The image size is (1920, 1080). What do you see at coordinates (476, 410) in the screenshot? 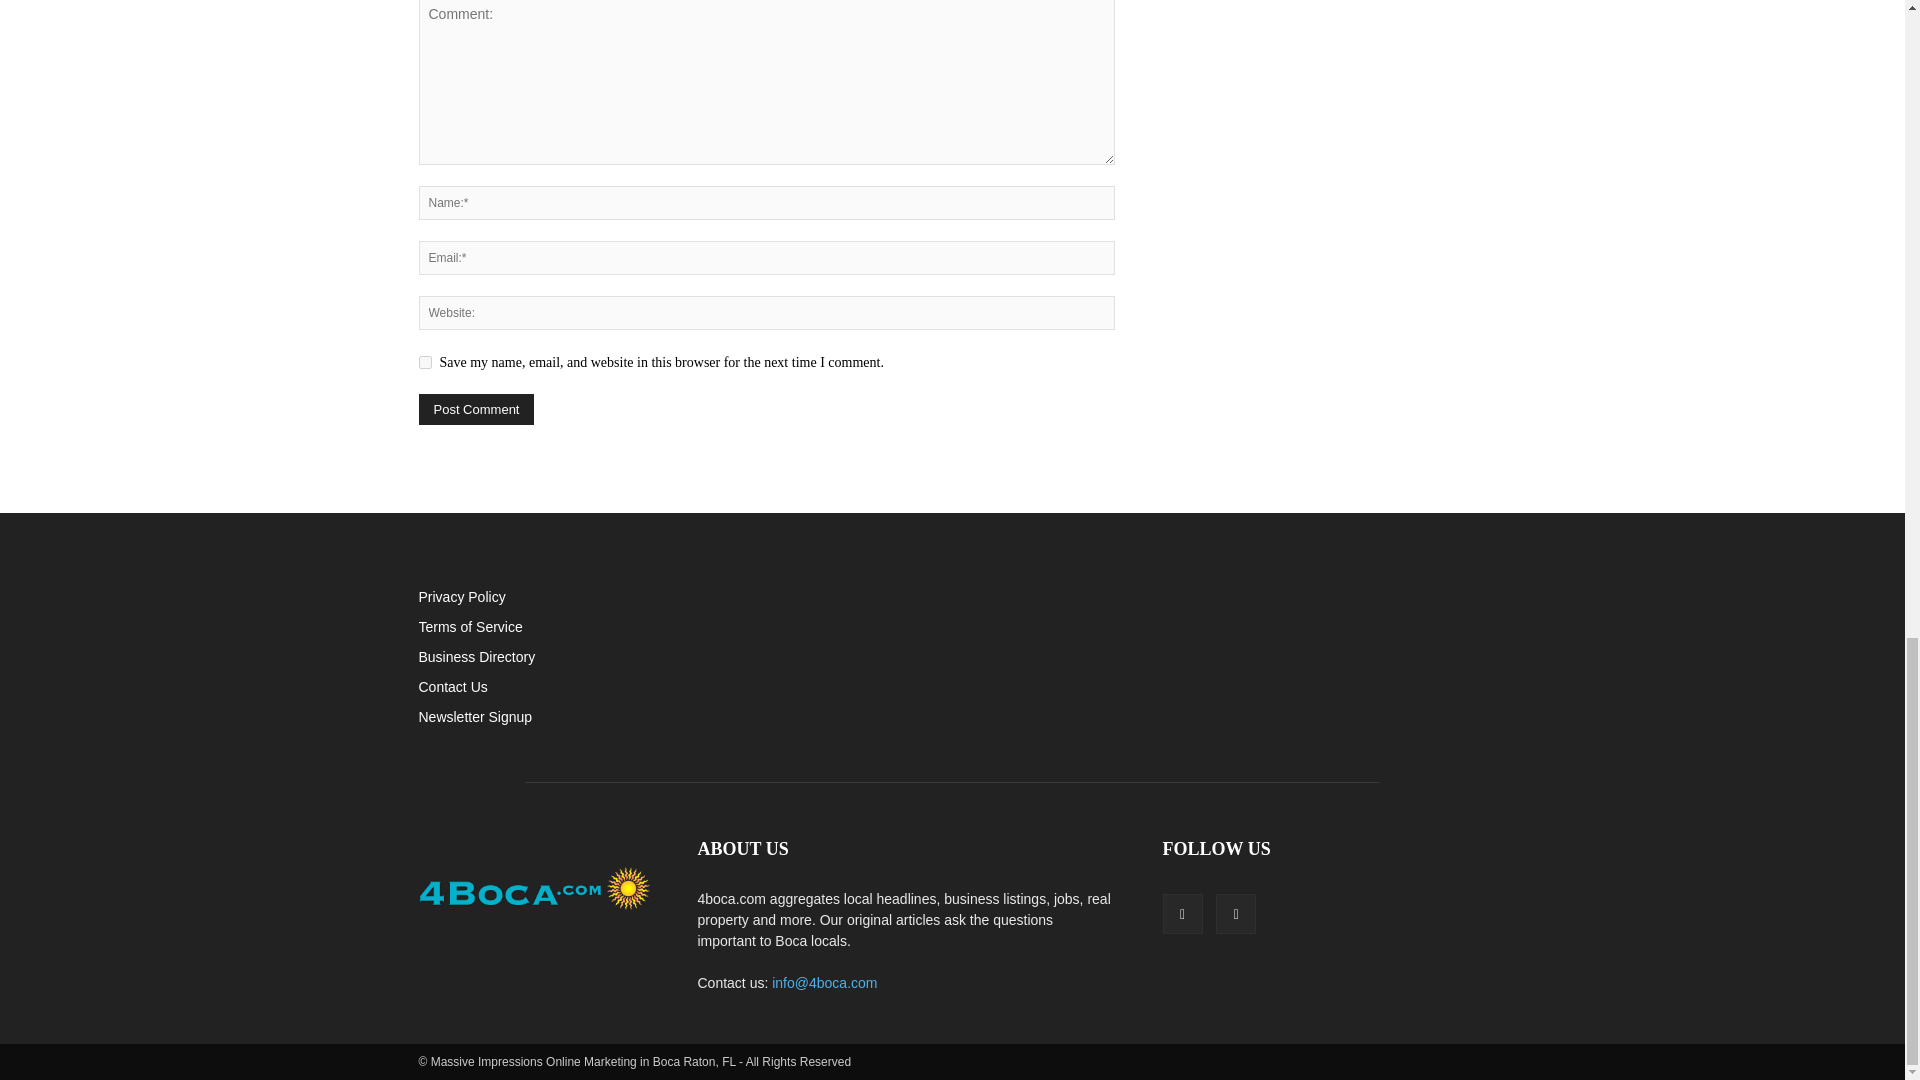
I see `Post Comment` at bounding box center [476, 410].